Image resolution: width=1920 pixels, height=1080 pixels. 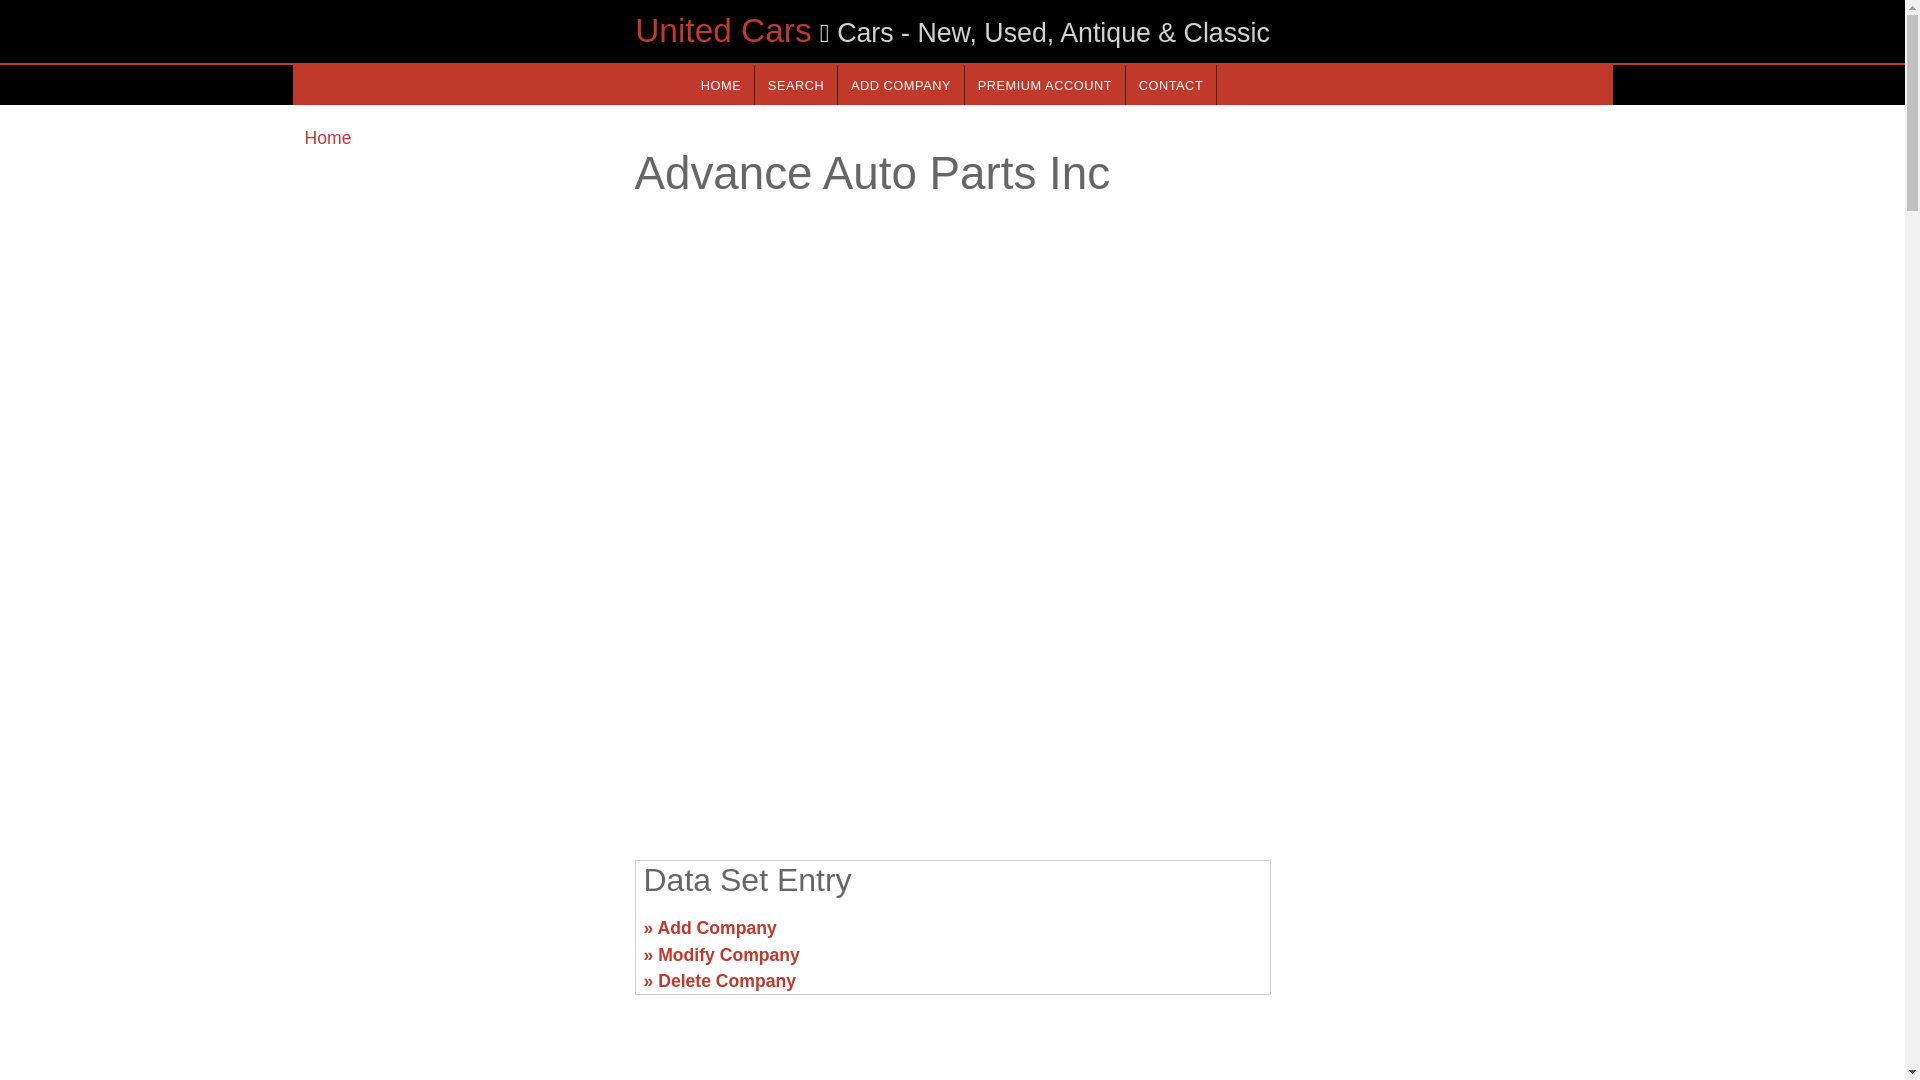 I want to click on Advertisement, so click(x=951, y=688).